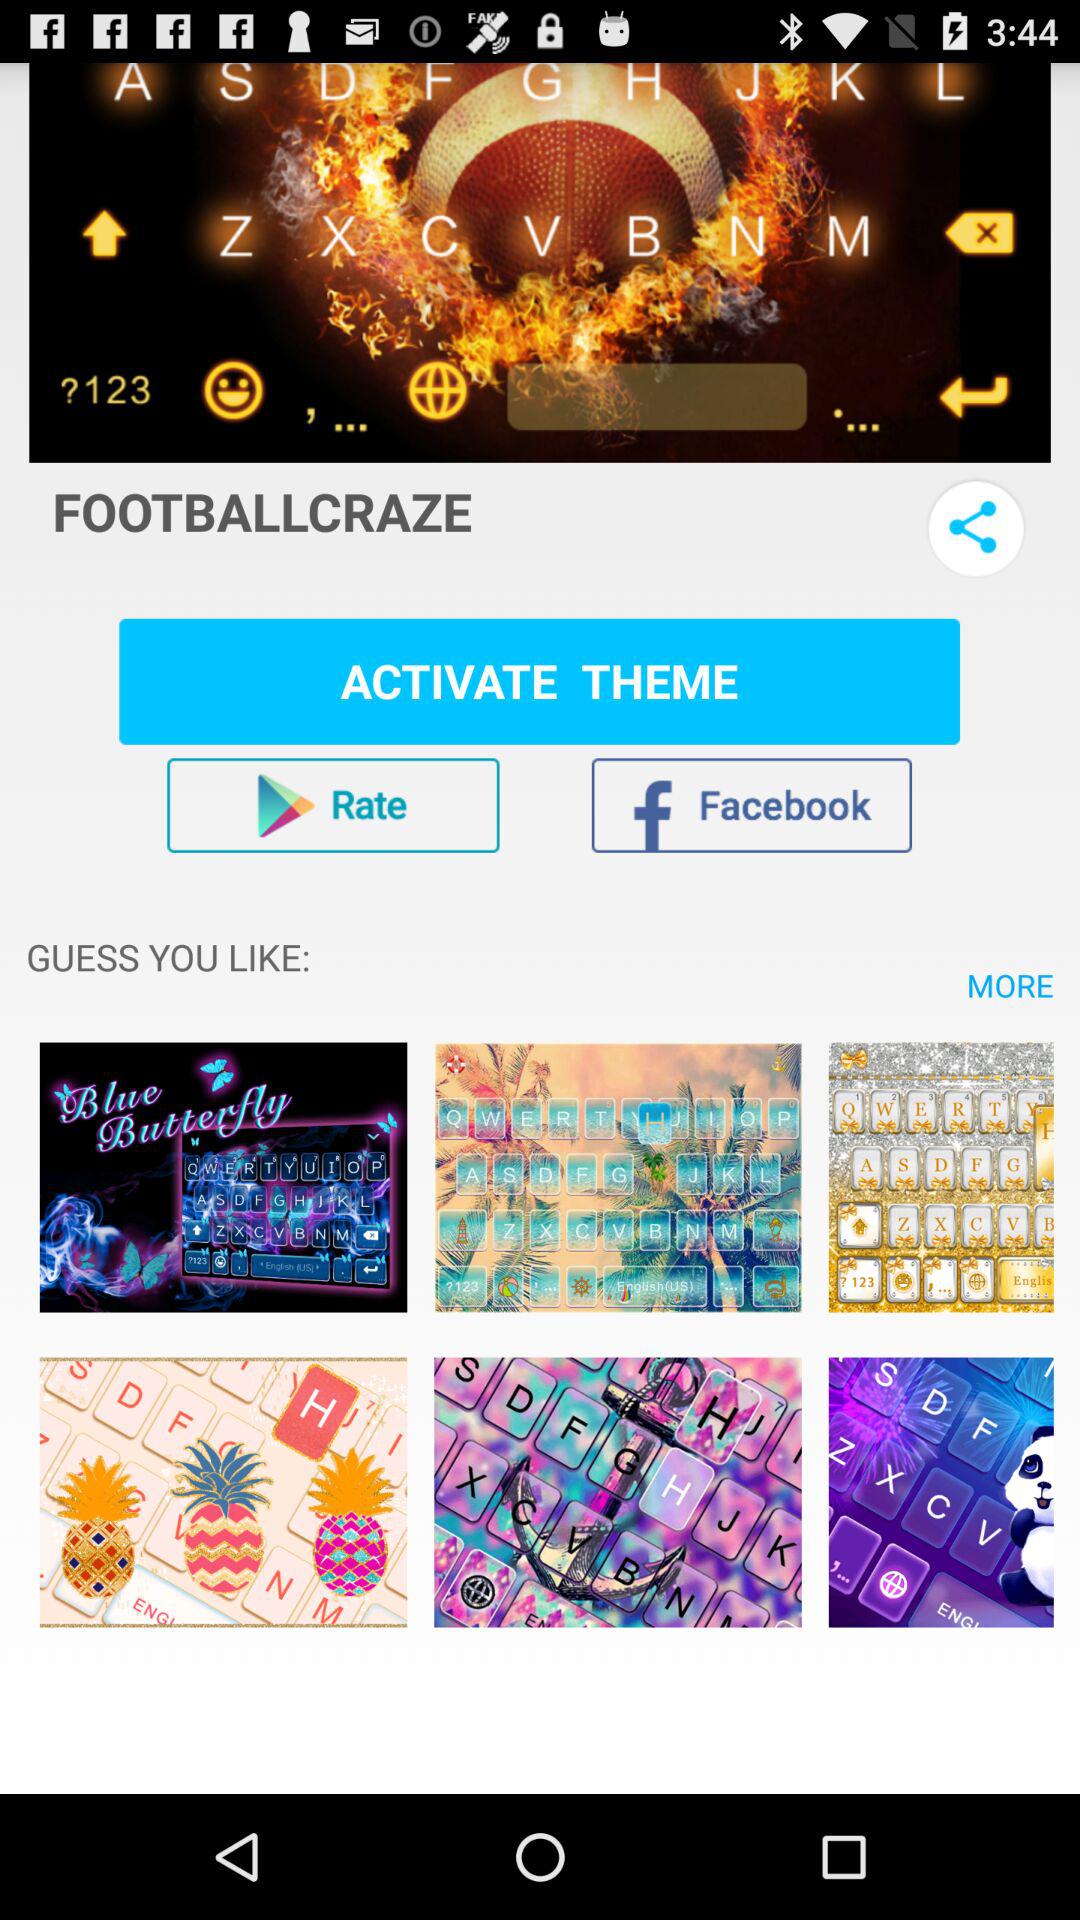 The image size is (1080, 1920). Describe the element at coordinates (223, 1492) in the screenshot. I see `picture of more option` at that location.